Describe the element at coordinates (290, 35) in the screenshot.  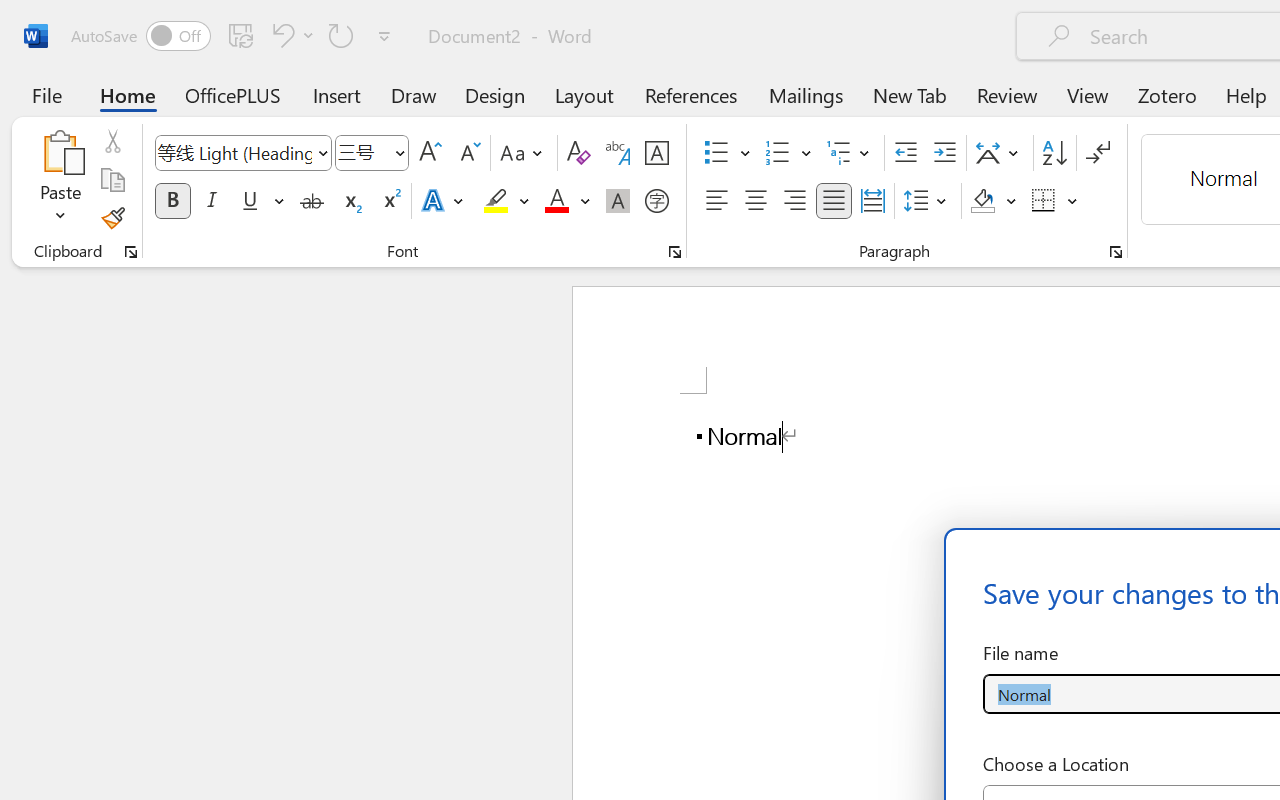
I see `Undo Typing` at that location.